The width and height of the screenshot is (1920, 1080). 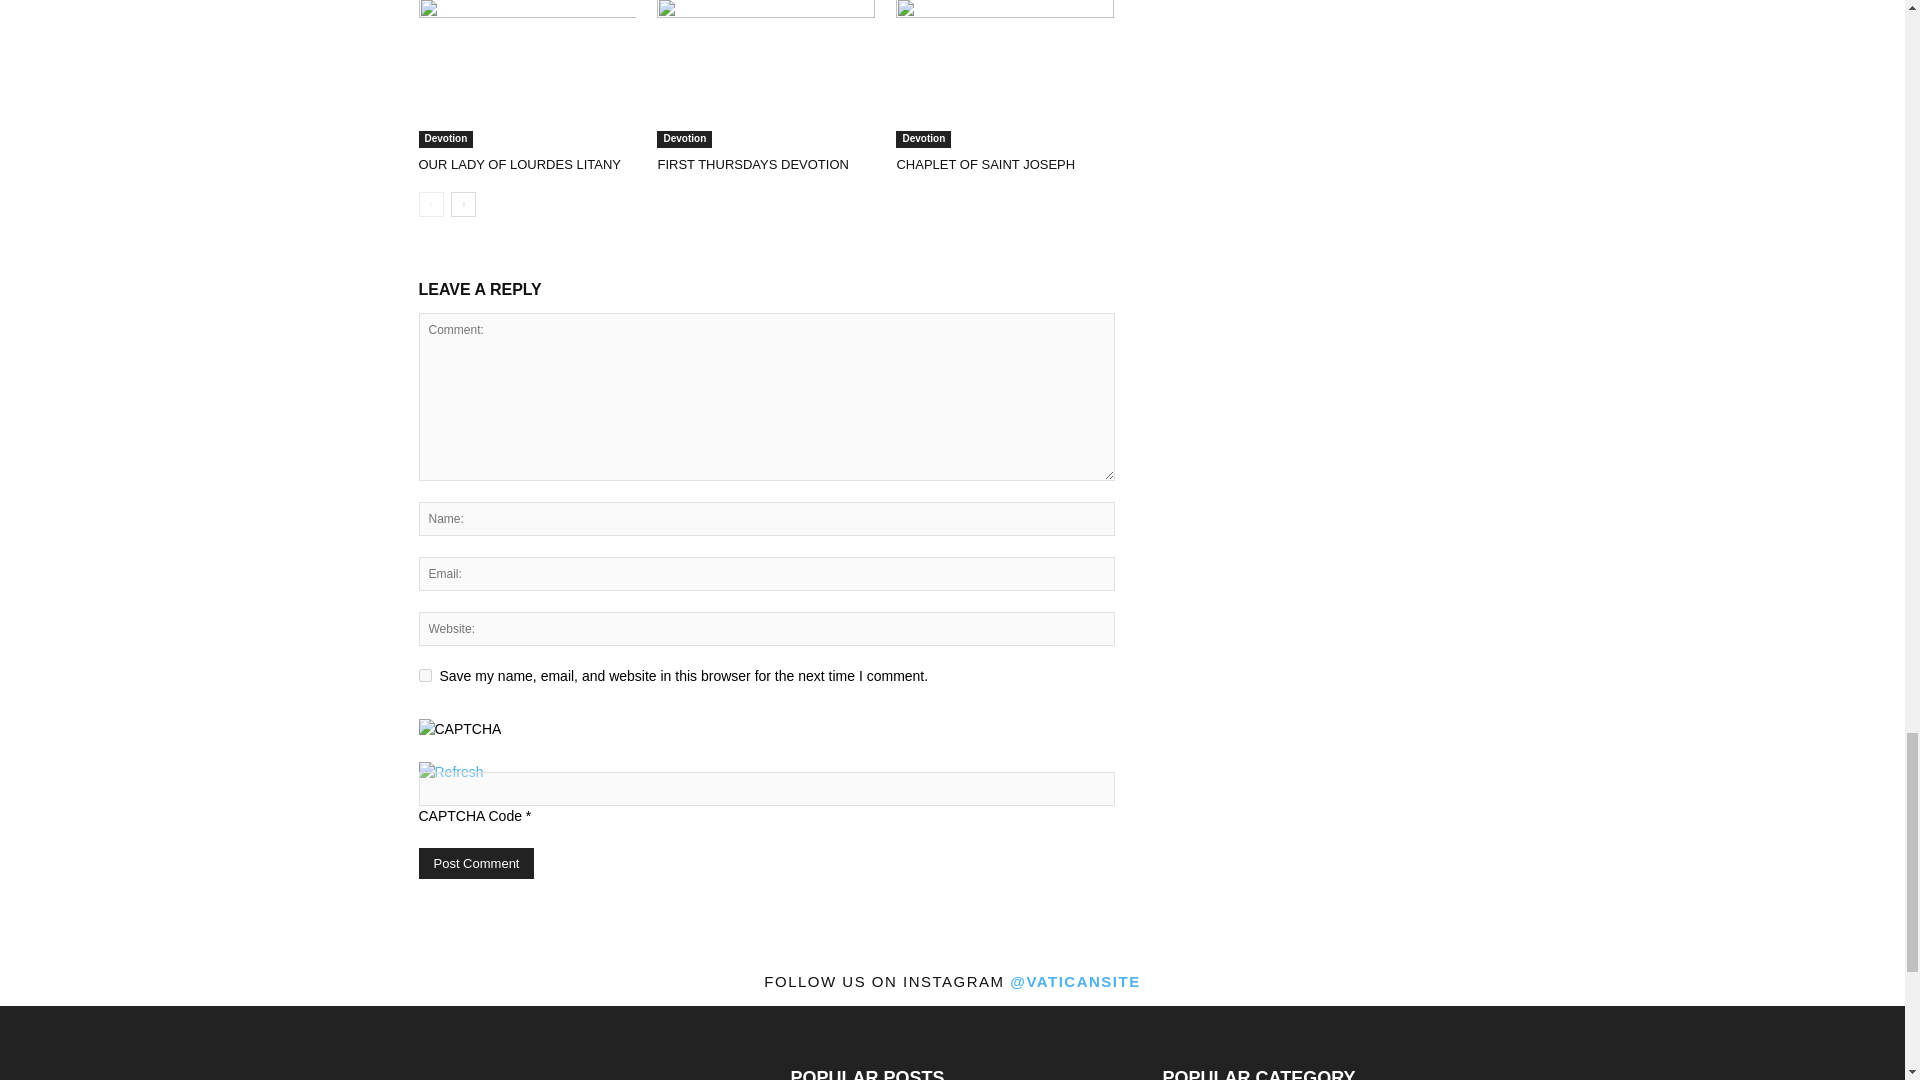 What do you see at coordinates (766, 74) in the screenshot?
I see `FIRST THURSDAYS DEVOTION` at bounding box center [766, 74].